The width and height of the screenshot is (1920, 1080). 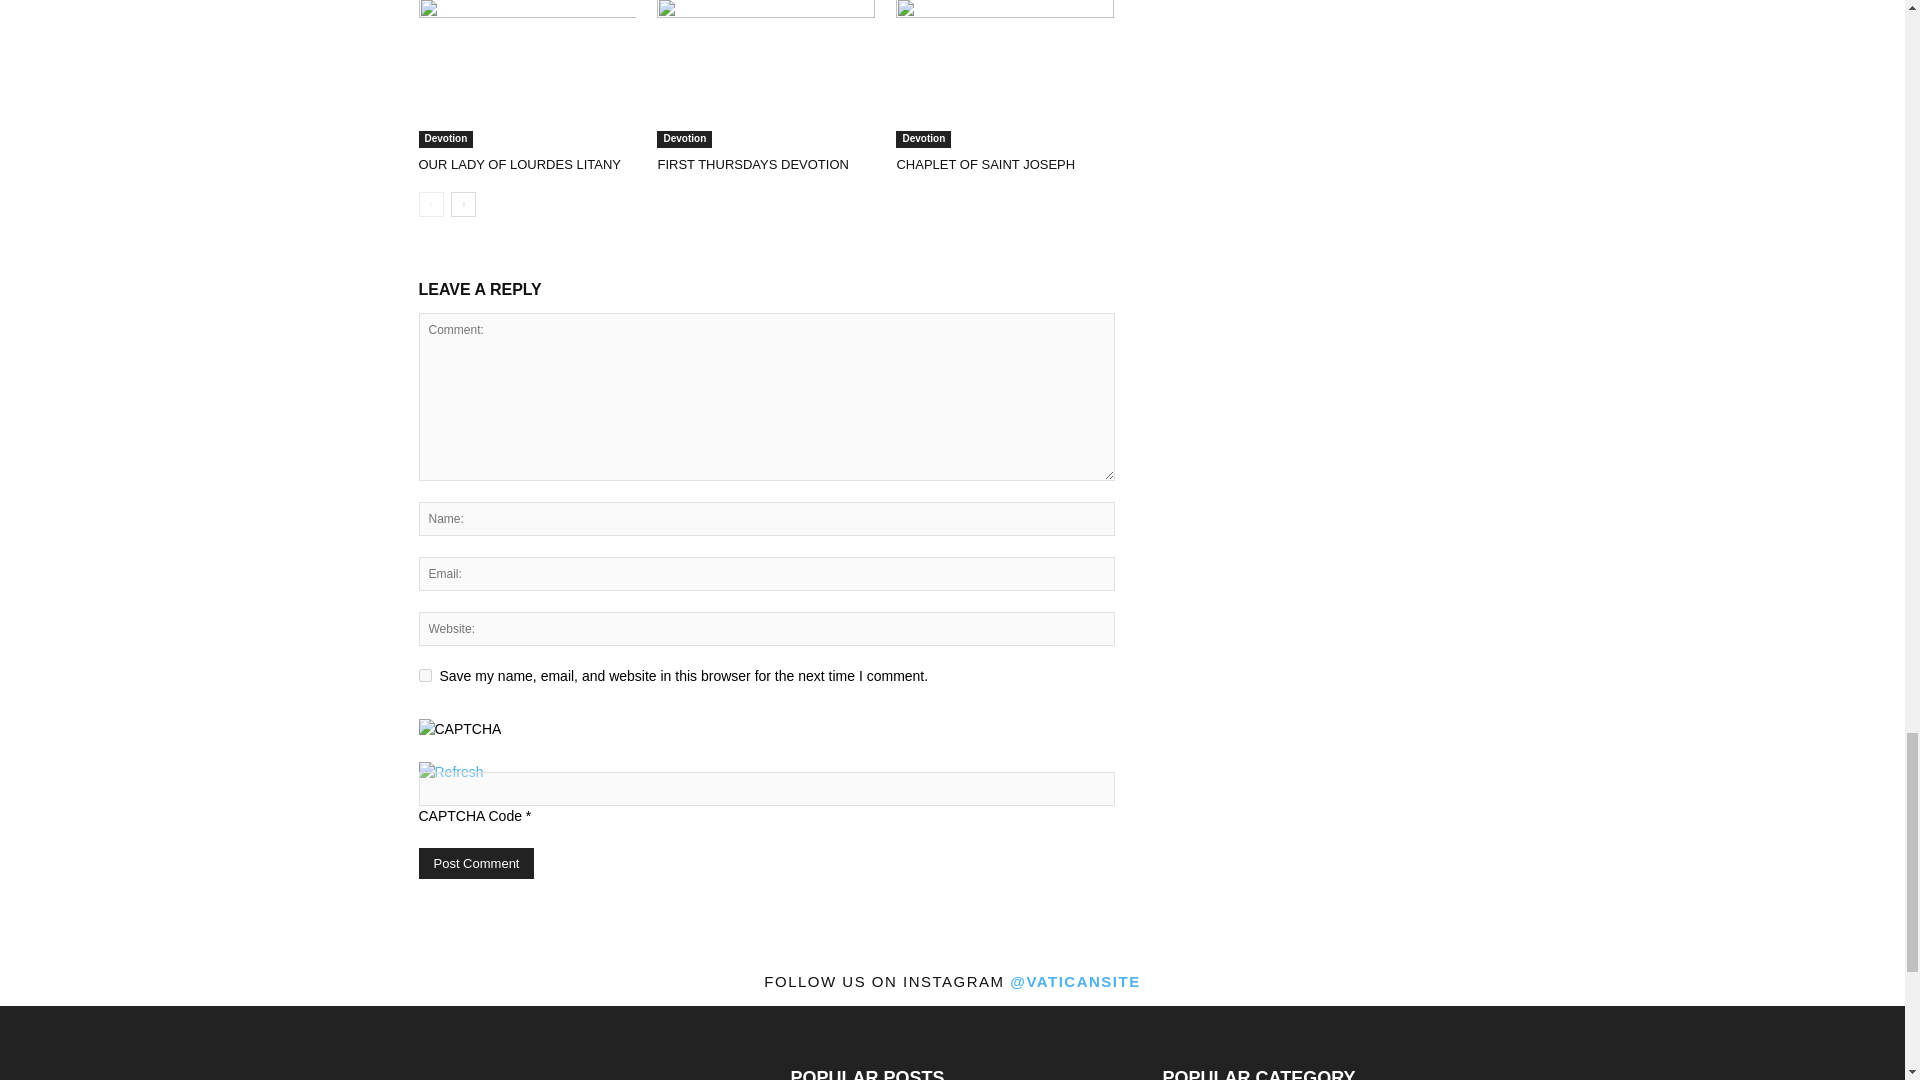 What do you see at coordinates (766, 74) in the screenshot?
I see `FIRST THURSDAYS DEVOTION` at bounding box center [766, 74].